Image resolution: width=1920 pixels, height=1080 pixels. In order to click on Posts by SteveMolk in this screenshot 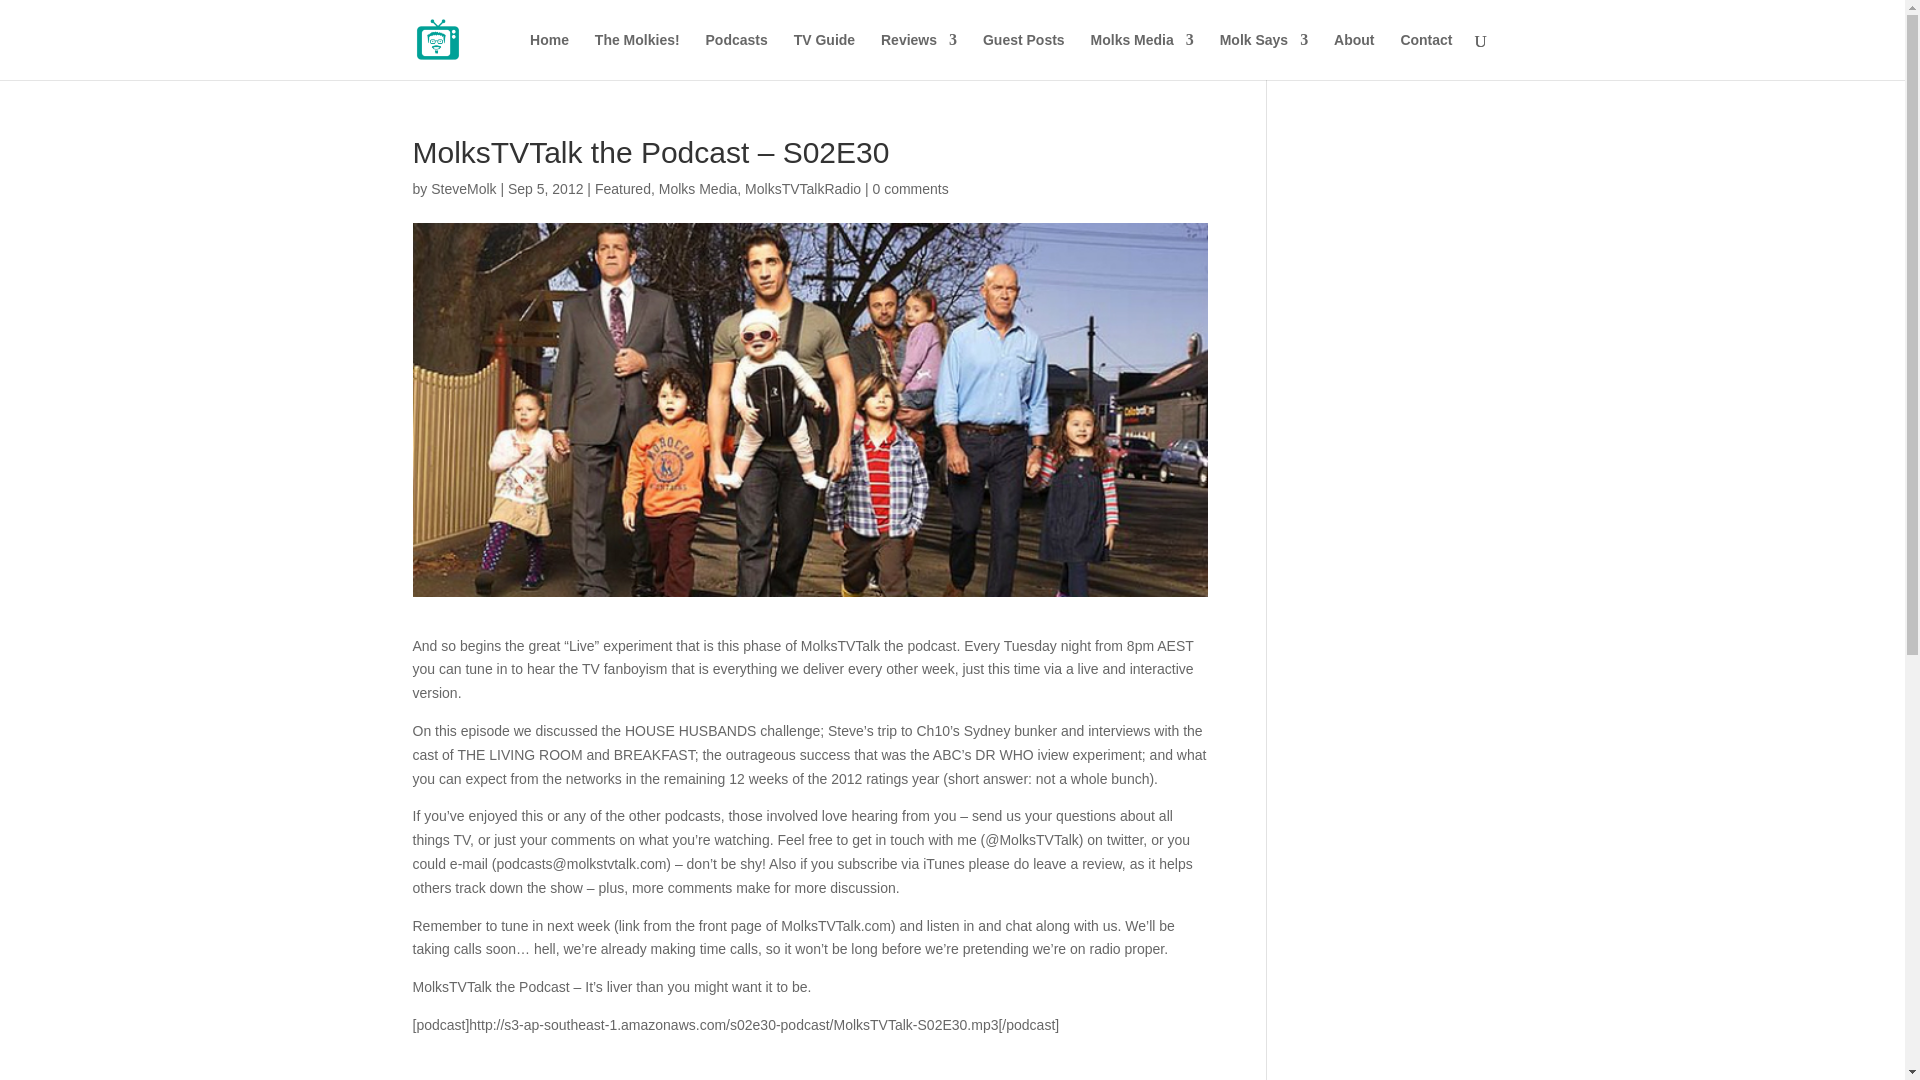, I will do `click(462, 188)`.